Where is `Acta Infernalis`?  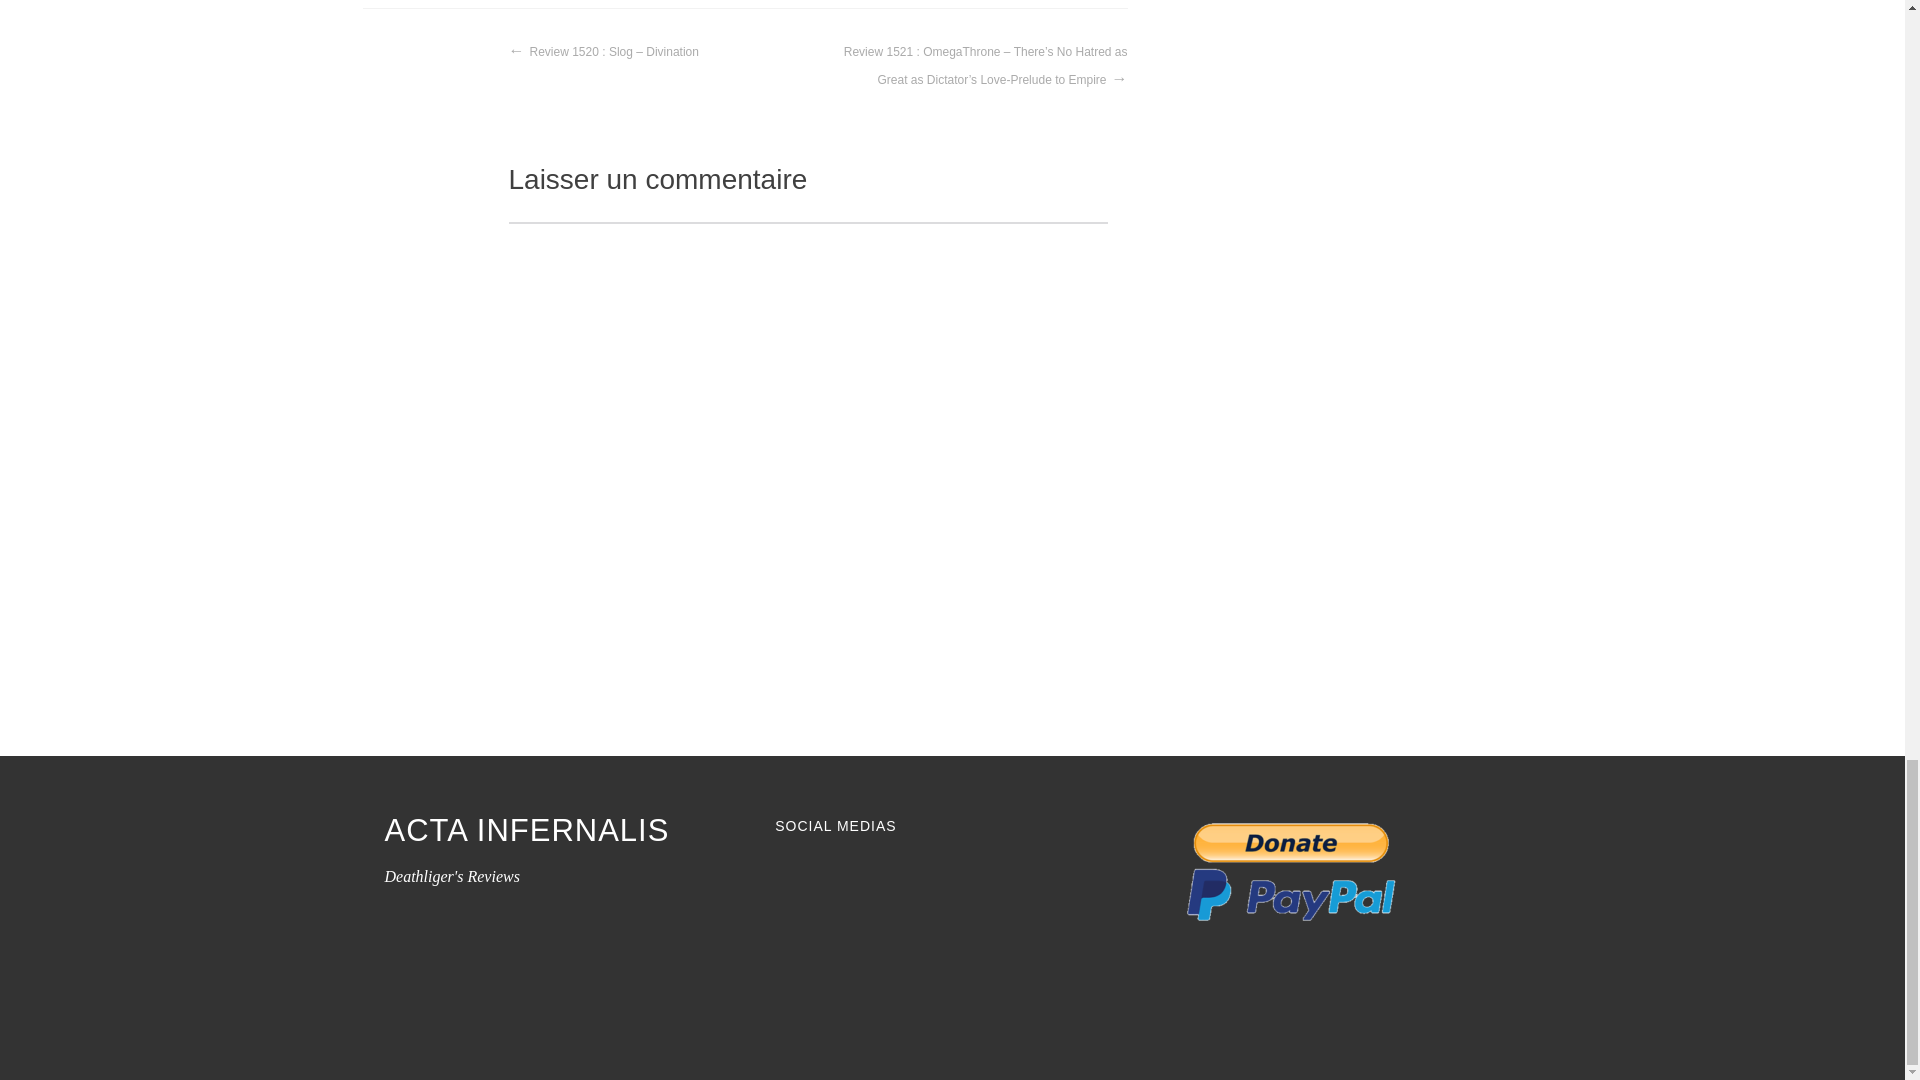 Acta Infernalis is located at coordinates (526, 830).